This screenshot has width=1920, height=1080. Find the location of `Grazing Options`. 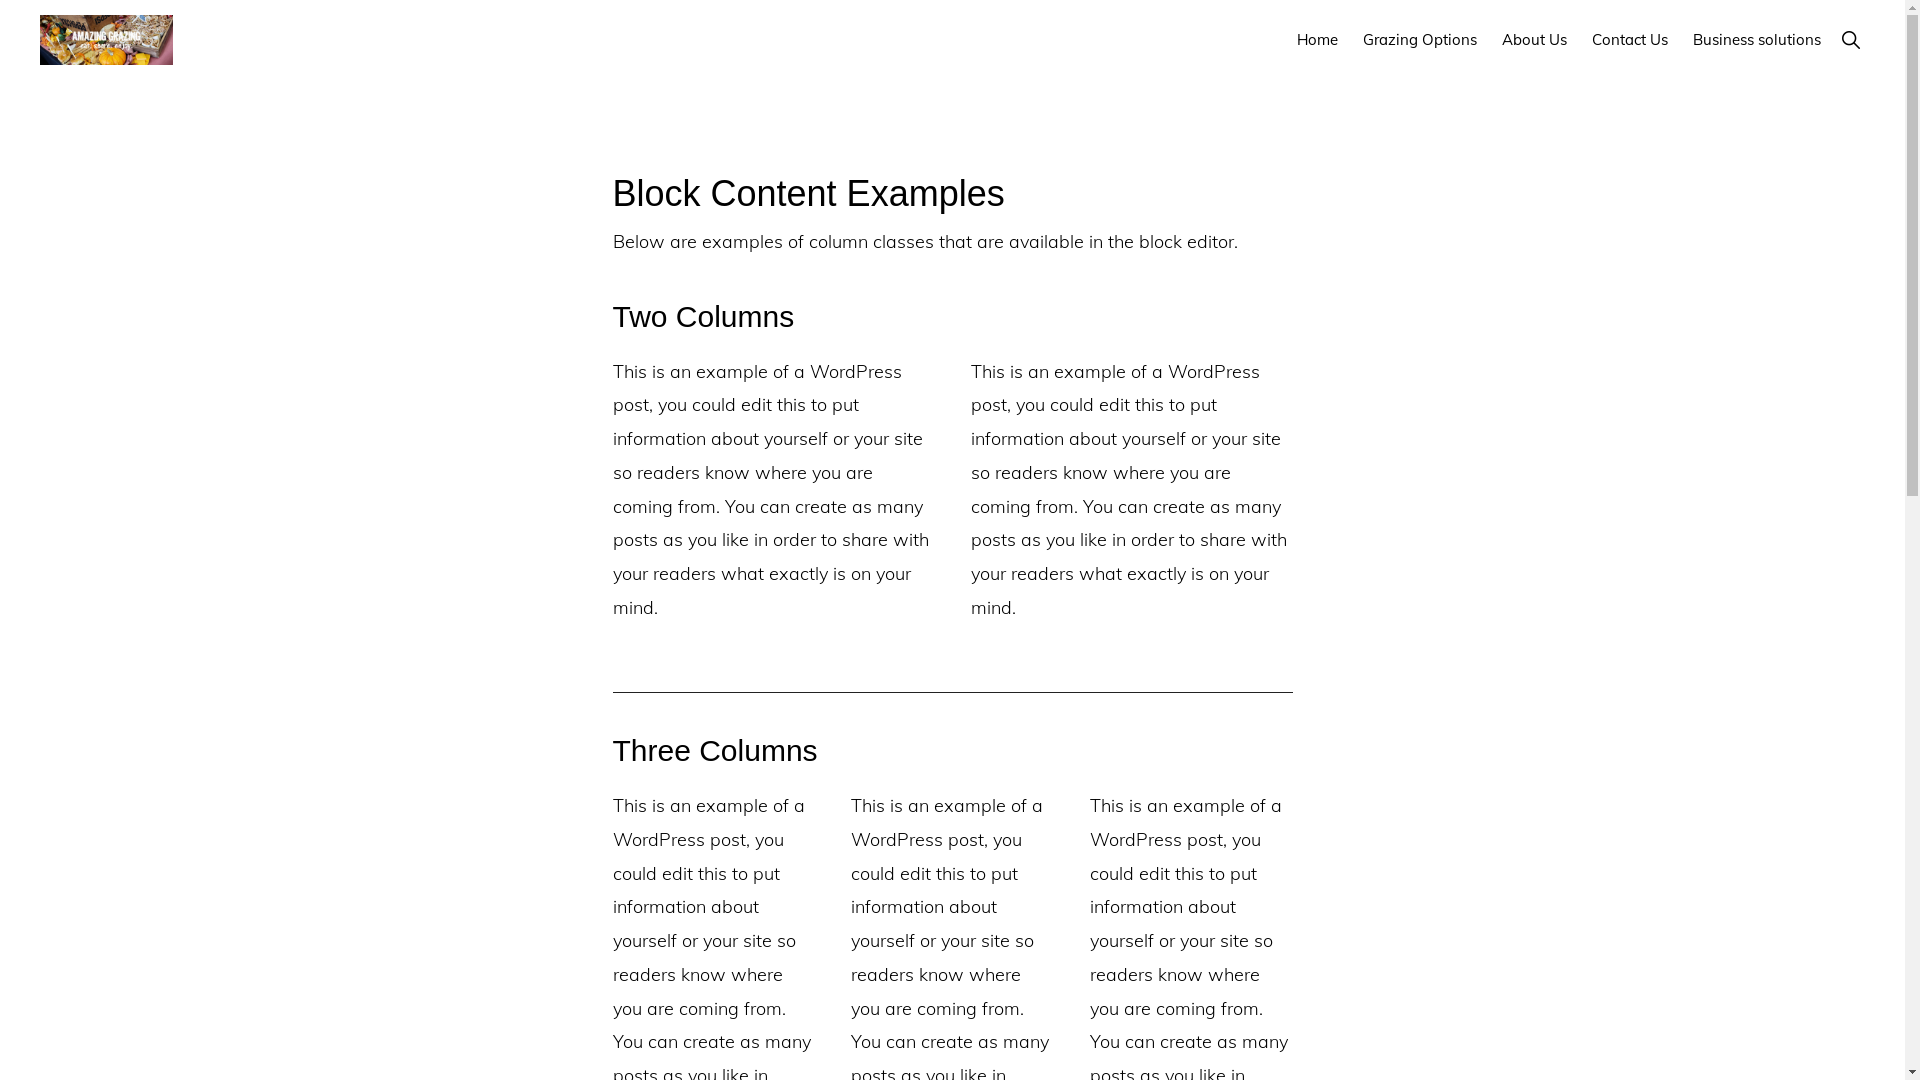

Grazing Options is located at coordinates (1420, 40).